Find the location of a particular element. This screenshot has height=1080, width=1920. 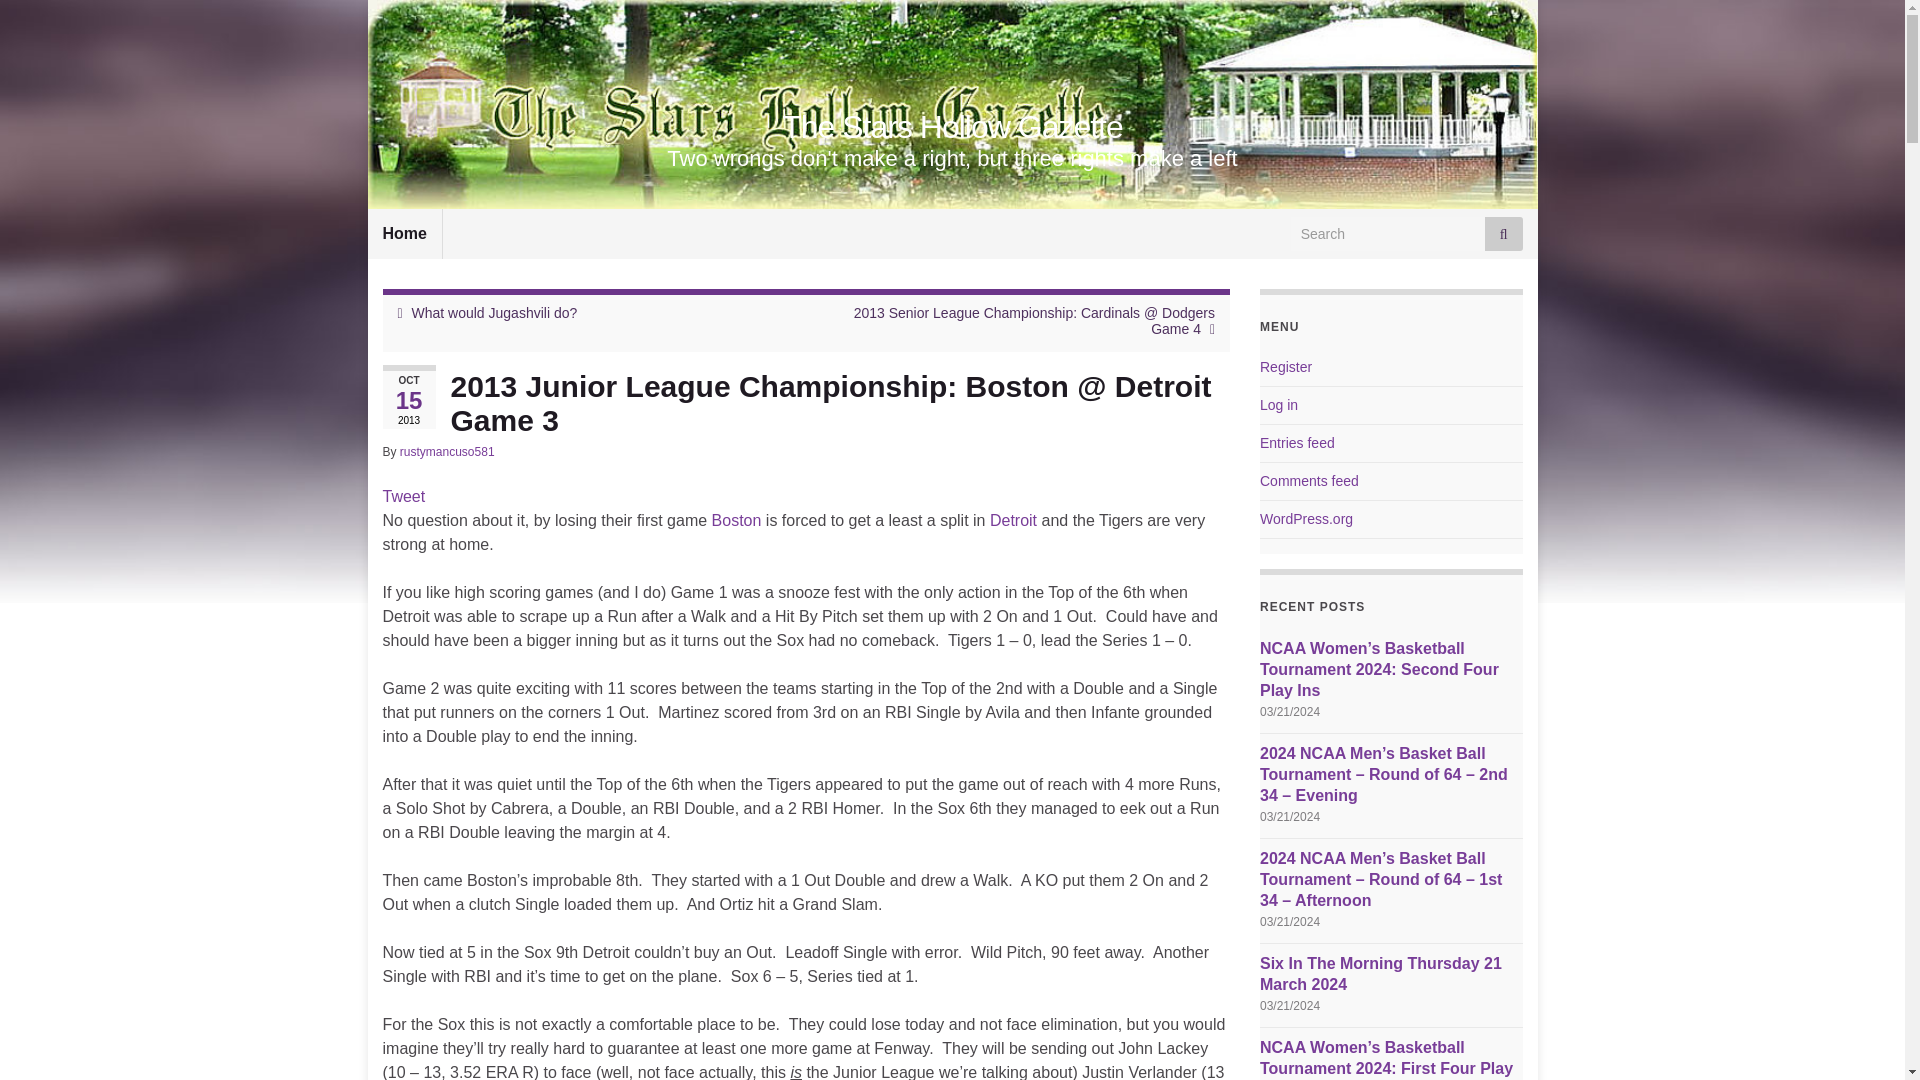

Home is located at coordinates (404, 234).